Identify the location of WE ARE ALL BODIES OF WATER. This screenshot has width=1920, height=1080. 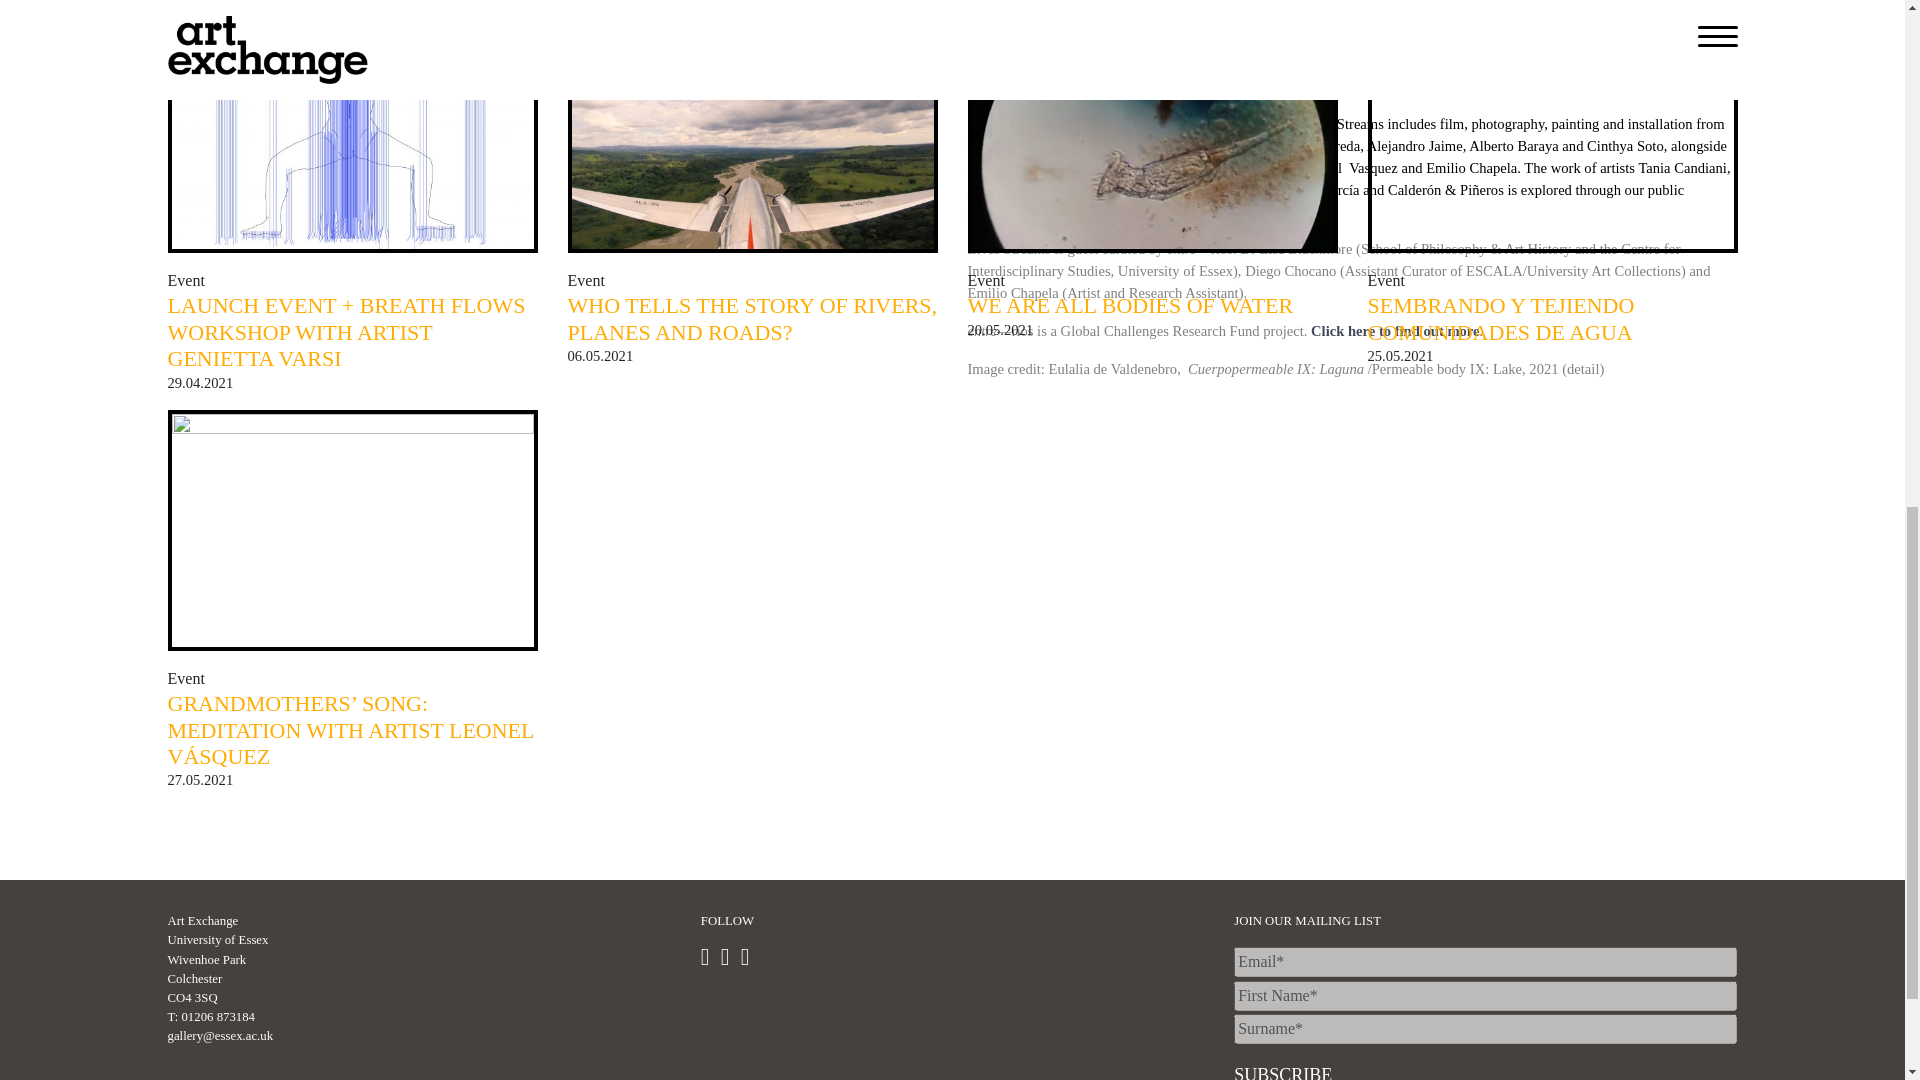
(1130, 304).